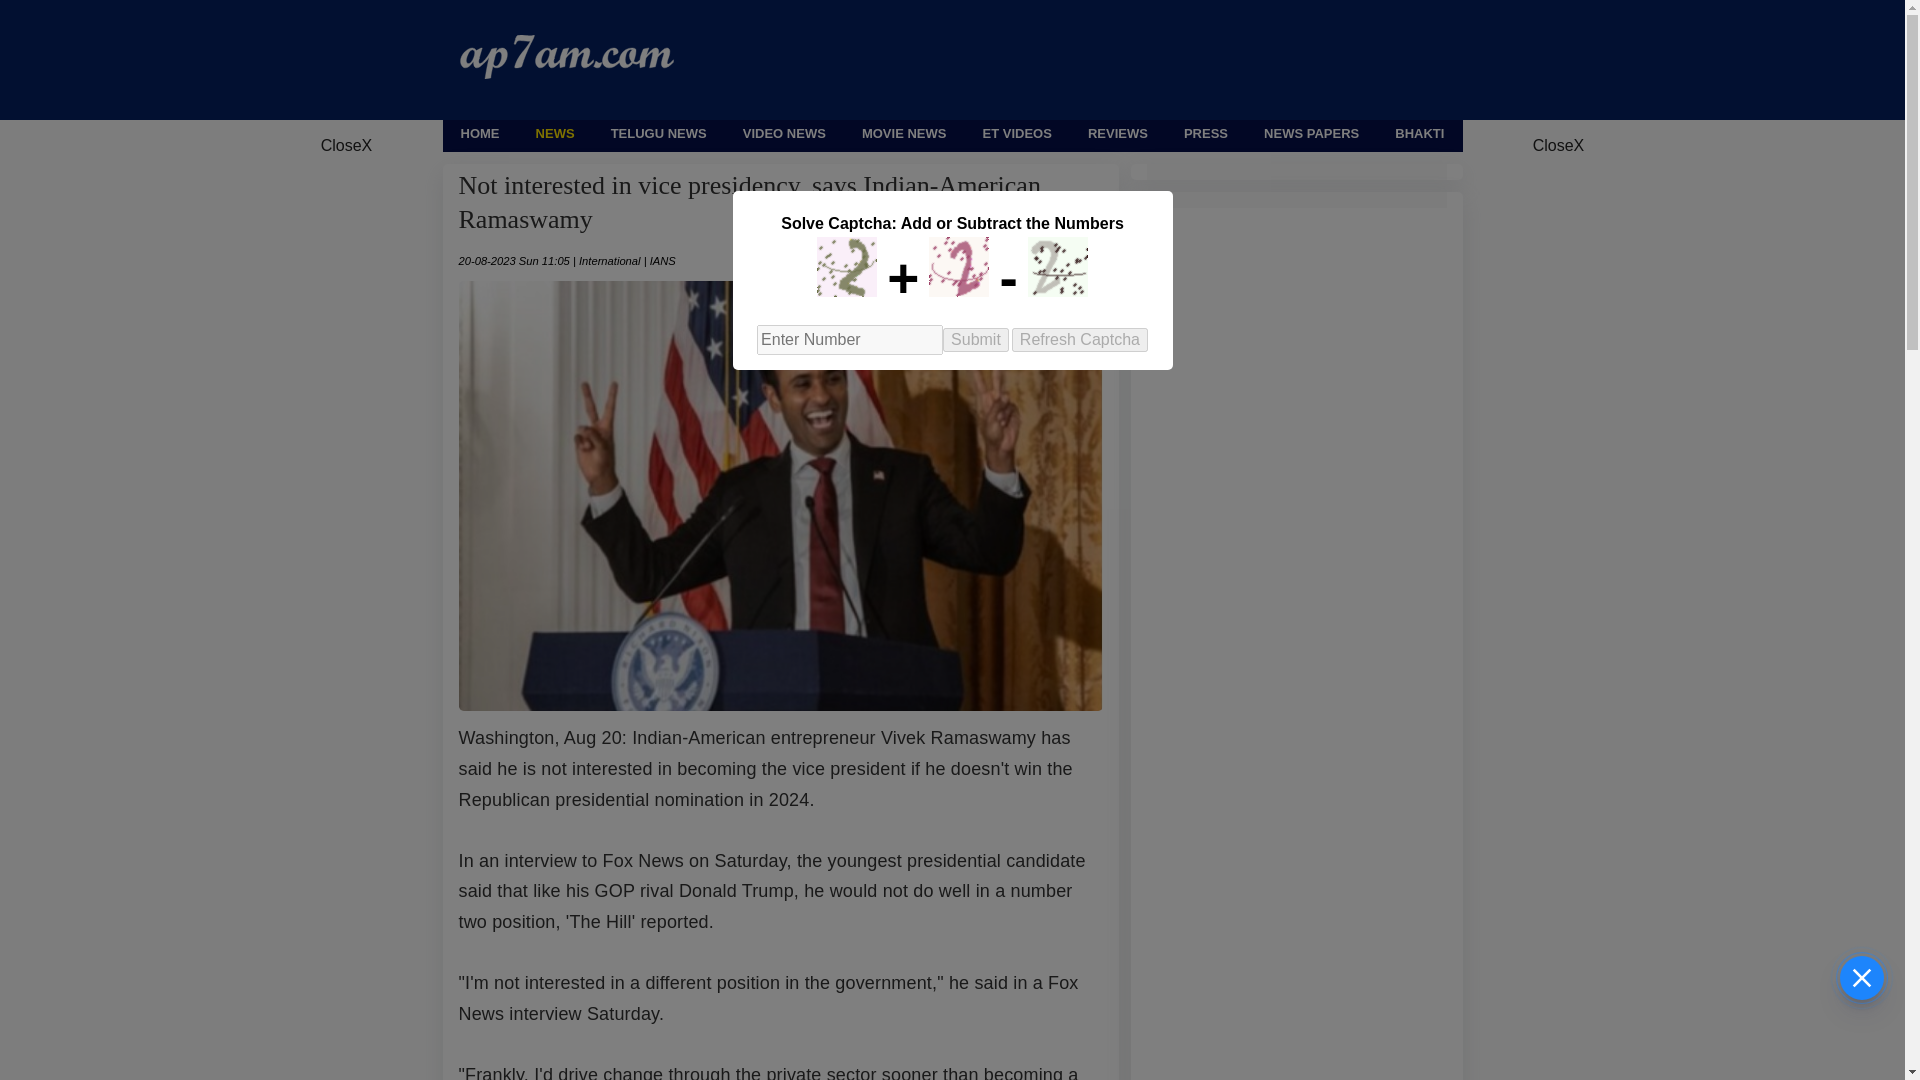 Image resolution: width=1920 pixels, height=1080 pixels. I want to click on HOME, so click(480, 134).